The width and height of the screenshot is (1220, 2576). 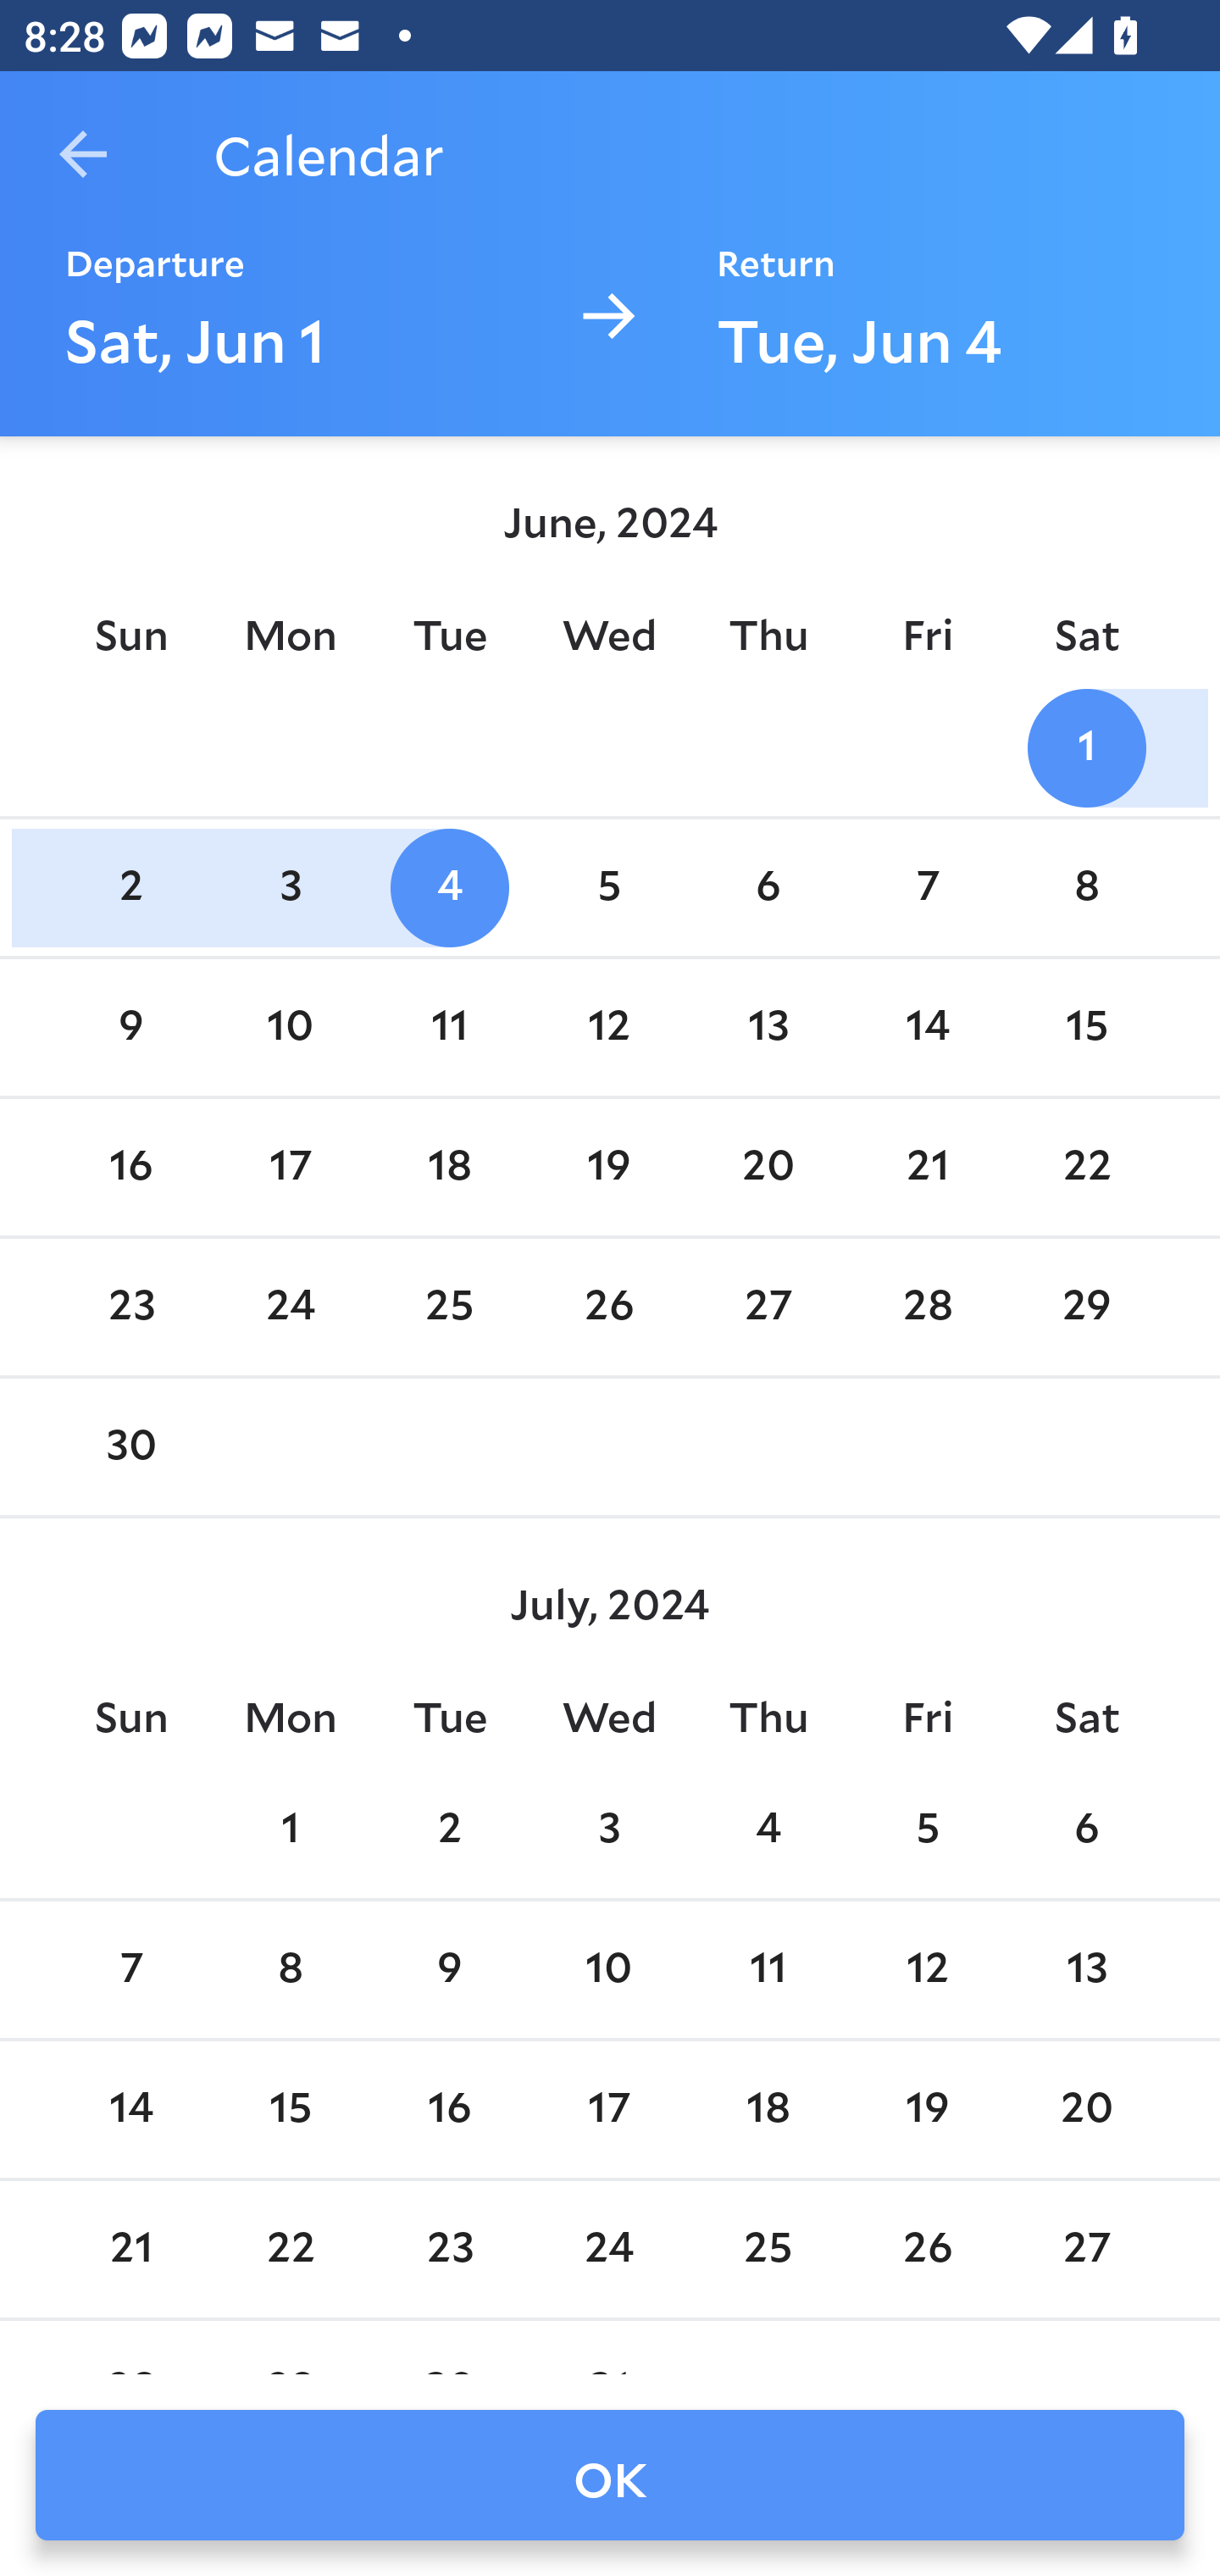 What do you see at coordinates (1086, 2109) in the screenshot?
I see `20` at bounding box center [1086, 2109].